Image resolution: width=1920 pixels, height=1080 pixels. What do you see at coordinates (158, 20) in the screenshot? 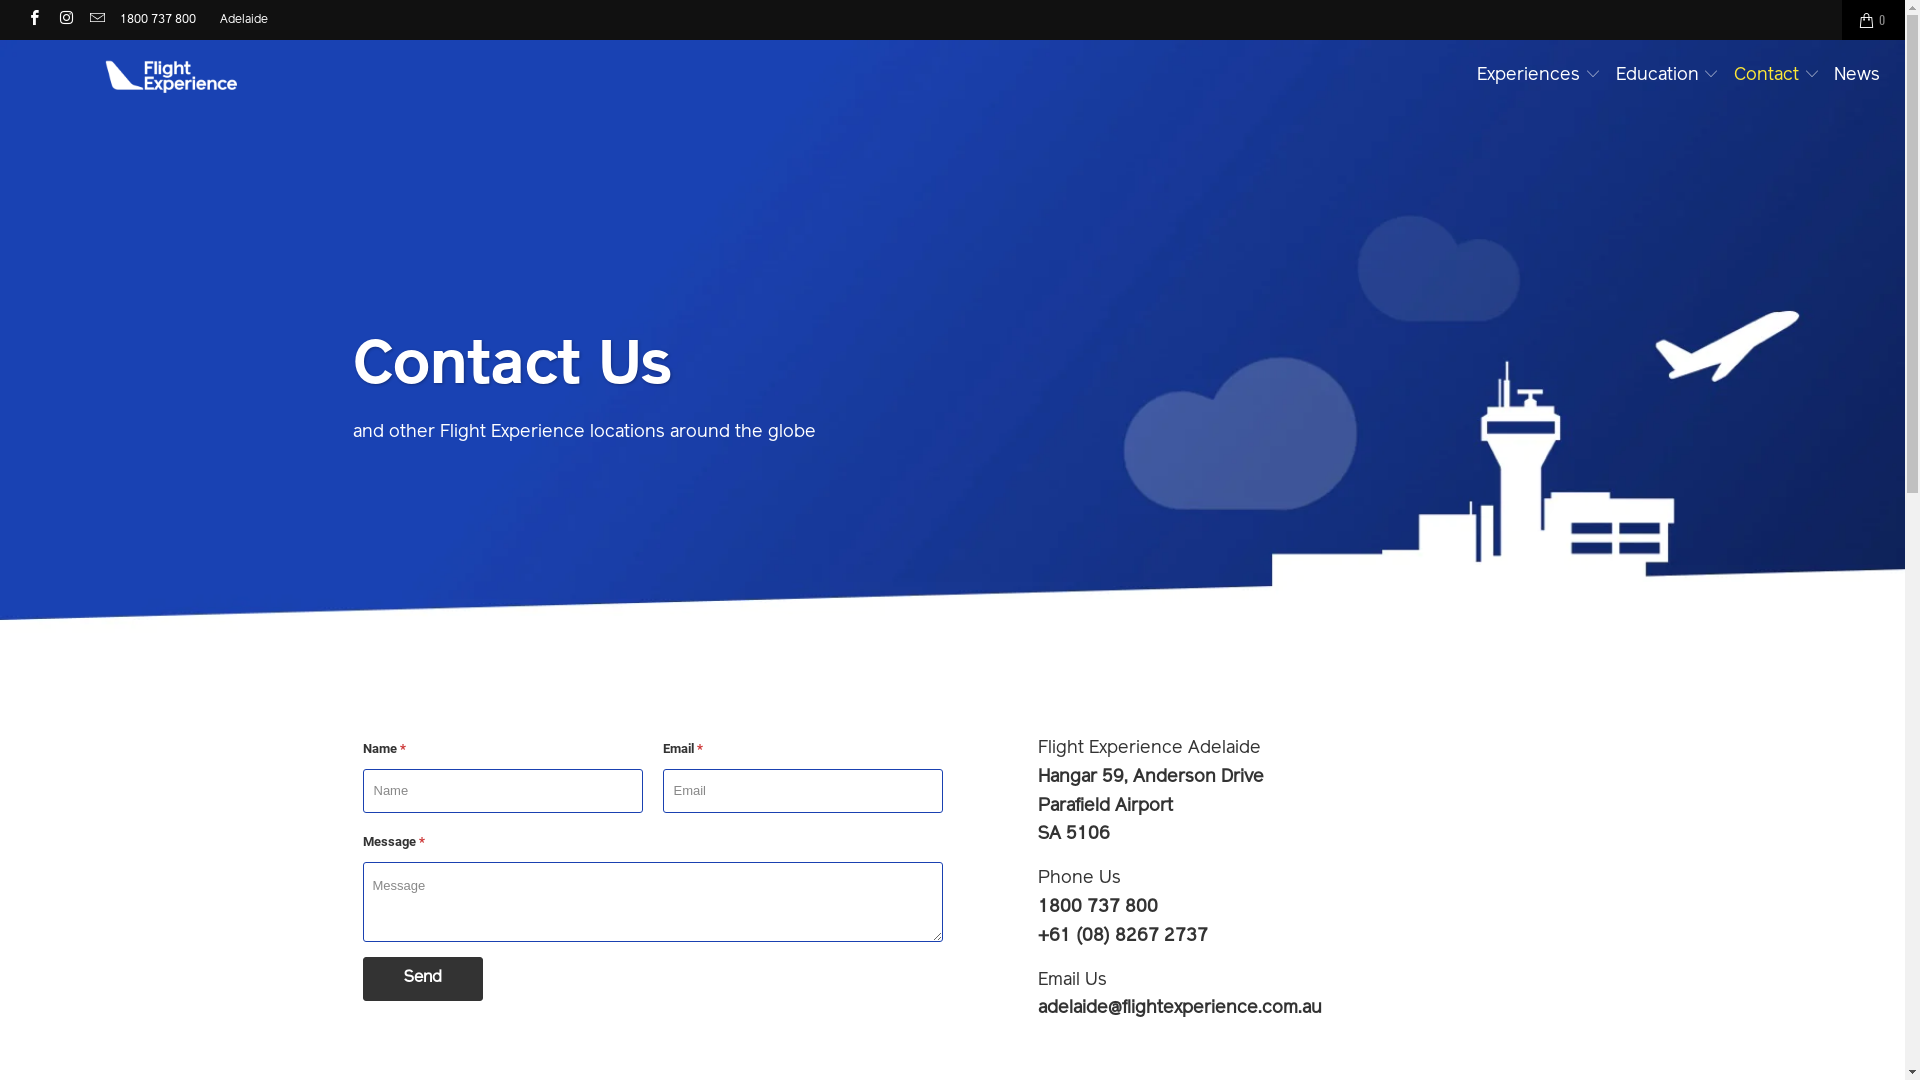
I see `1800 737 800` at bounding box center [158, 20].